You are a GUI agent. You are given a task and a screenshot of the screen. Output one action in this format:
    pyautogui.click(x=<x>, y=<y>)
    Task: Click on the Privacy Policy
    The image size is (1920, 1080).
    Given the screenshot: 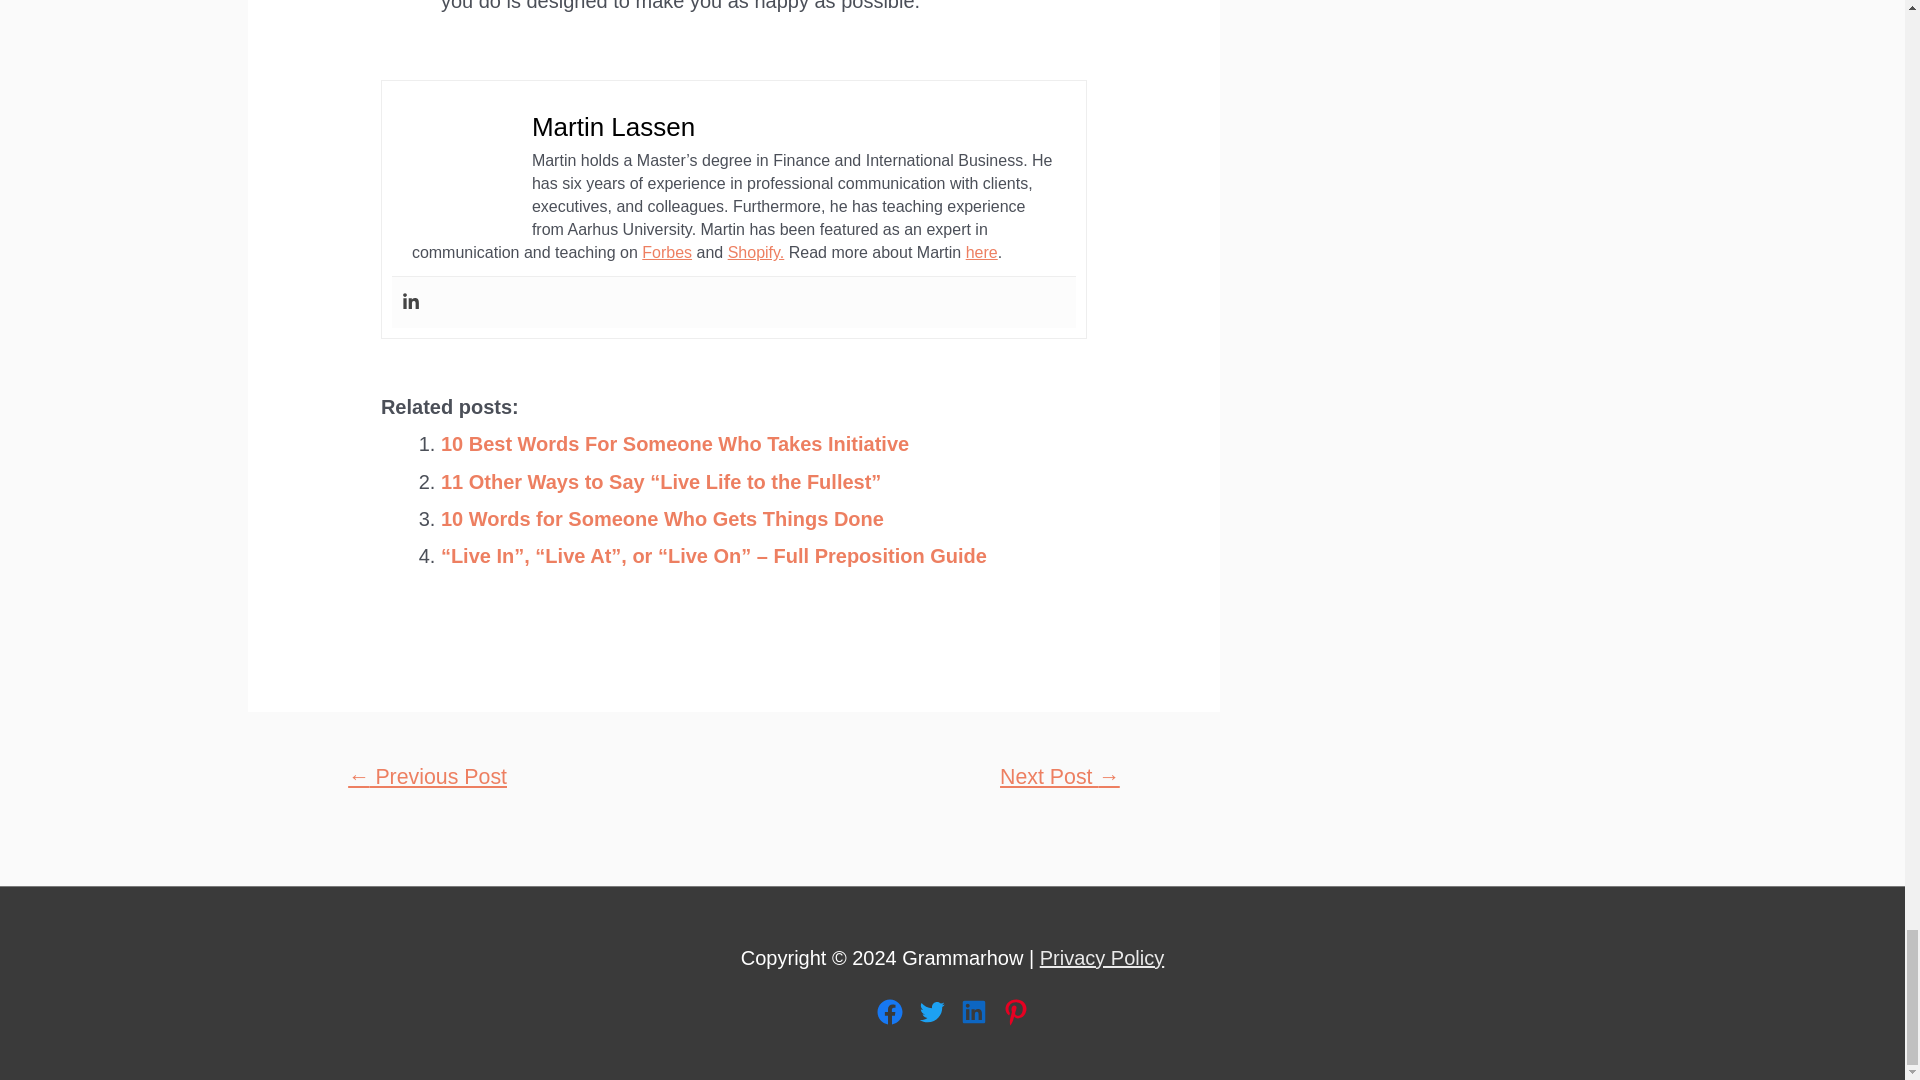 What is the action you would take?
    pyautogui.click(x=1102, y=958)
    